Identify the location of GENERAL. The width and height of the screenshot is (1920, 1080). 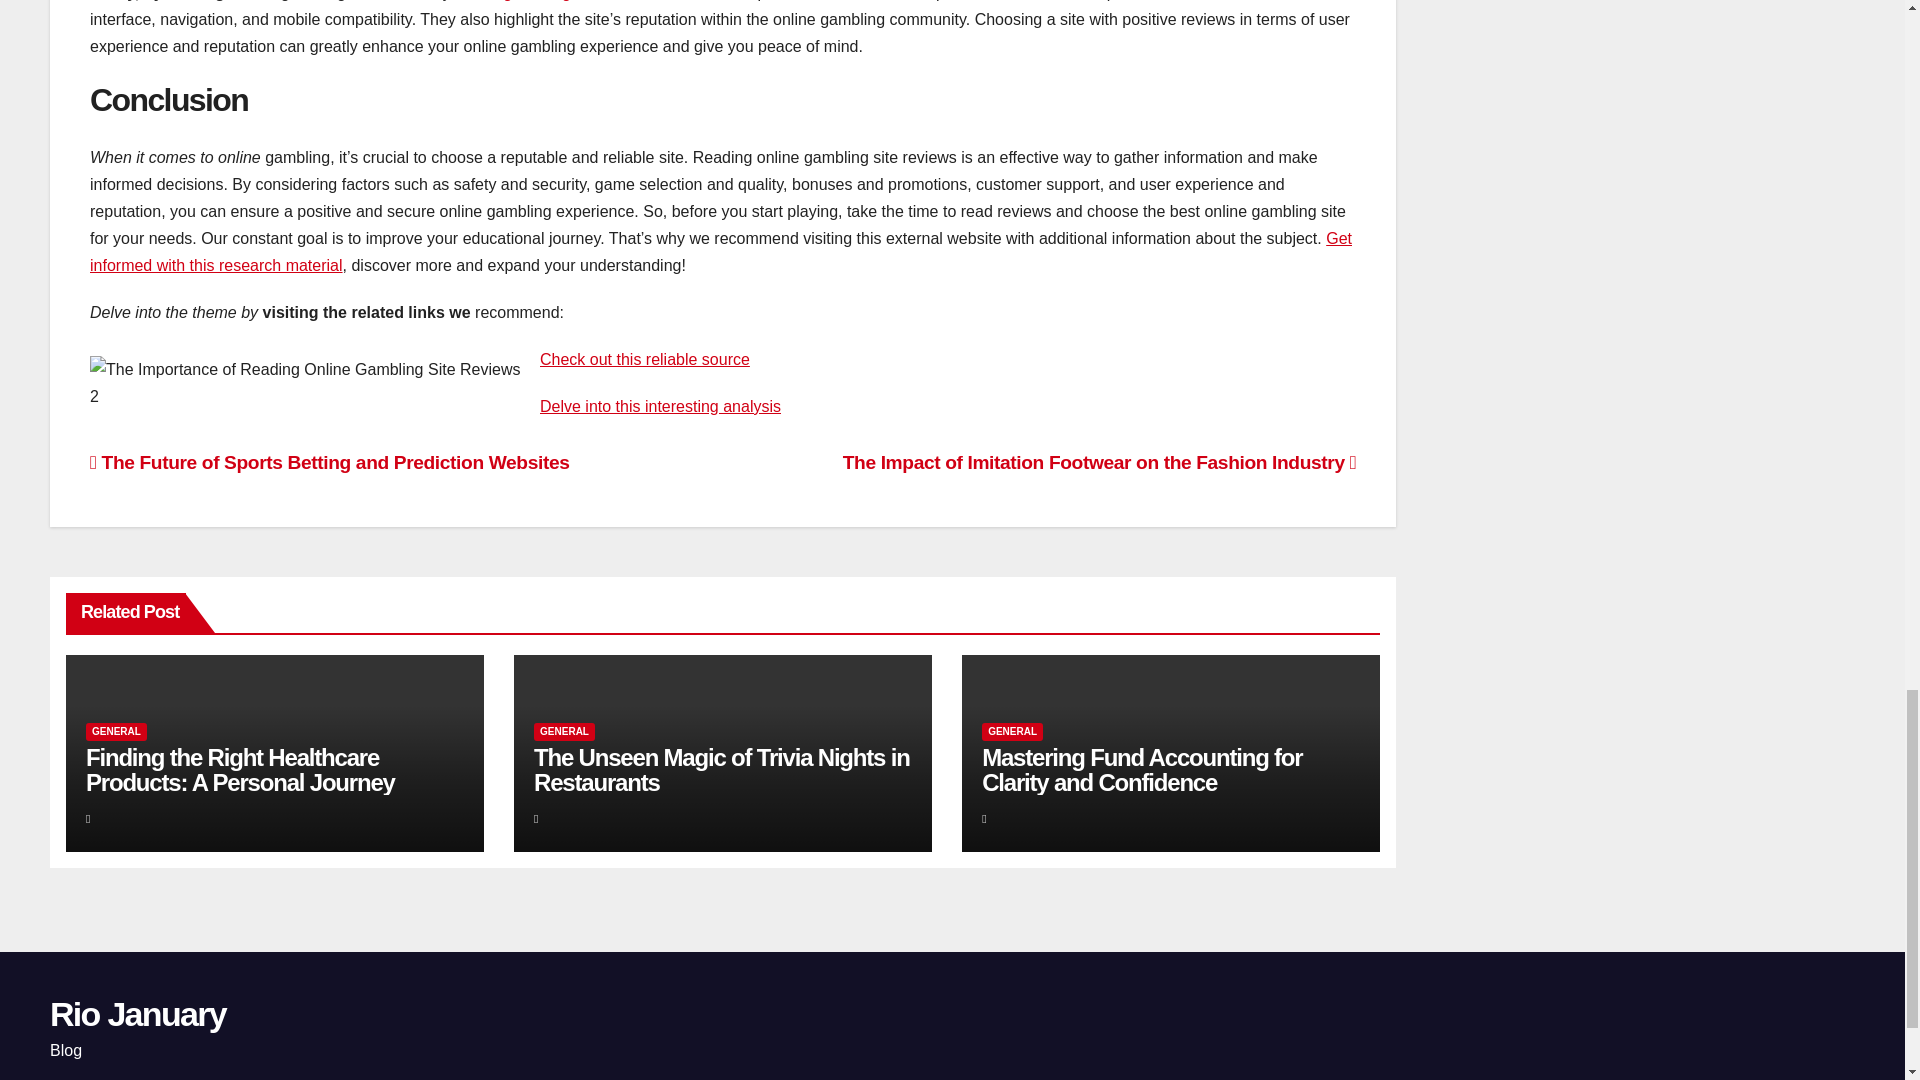
(564, 731).